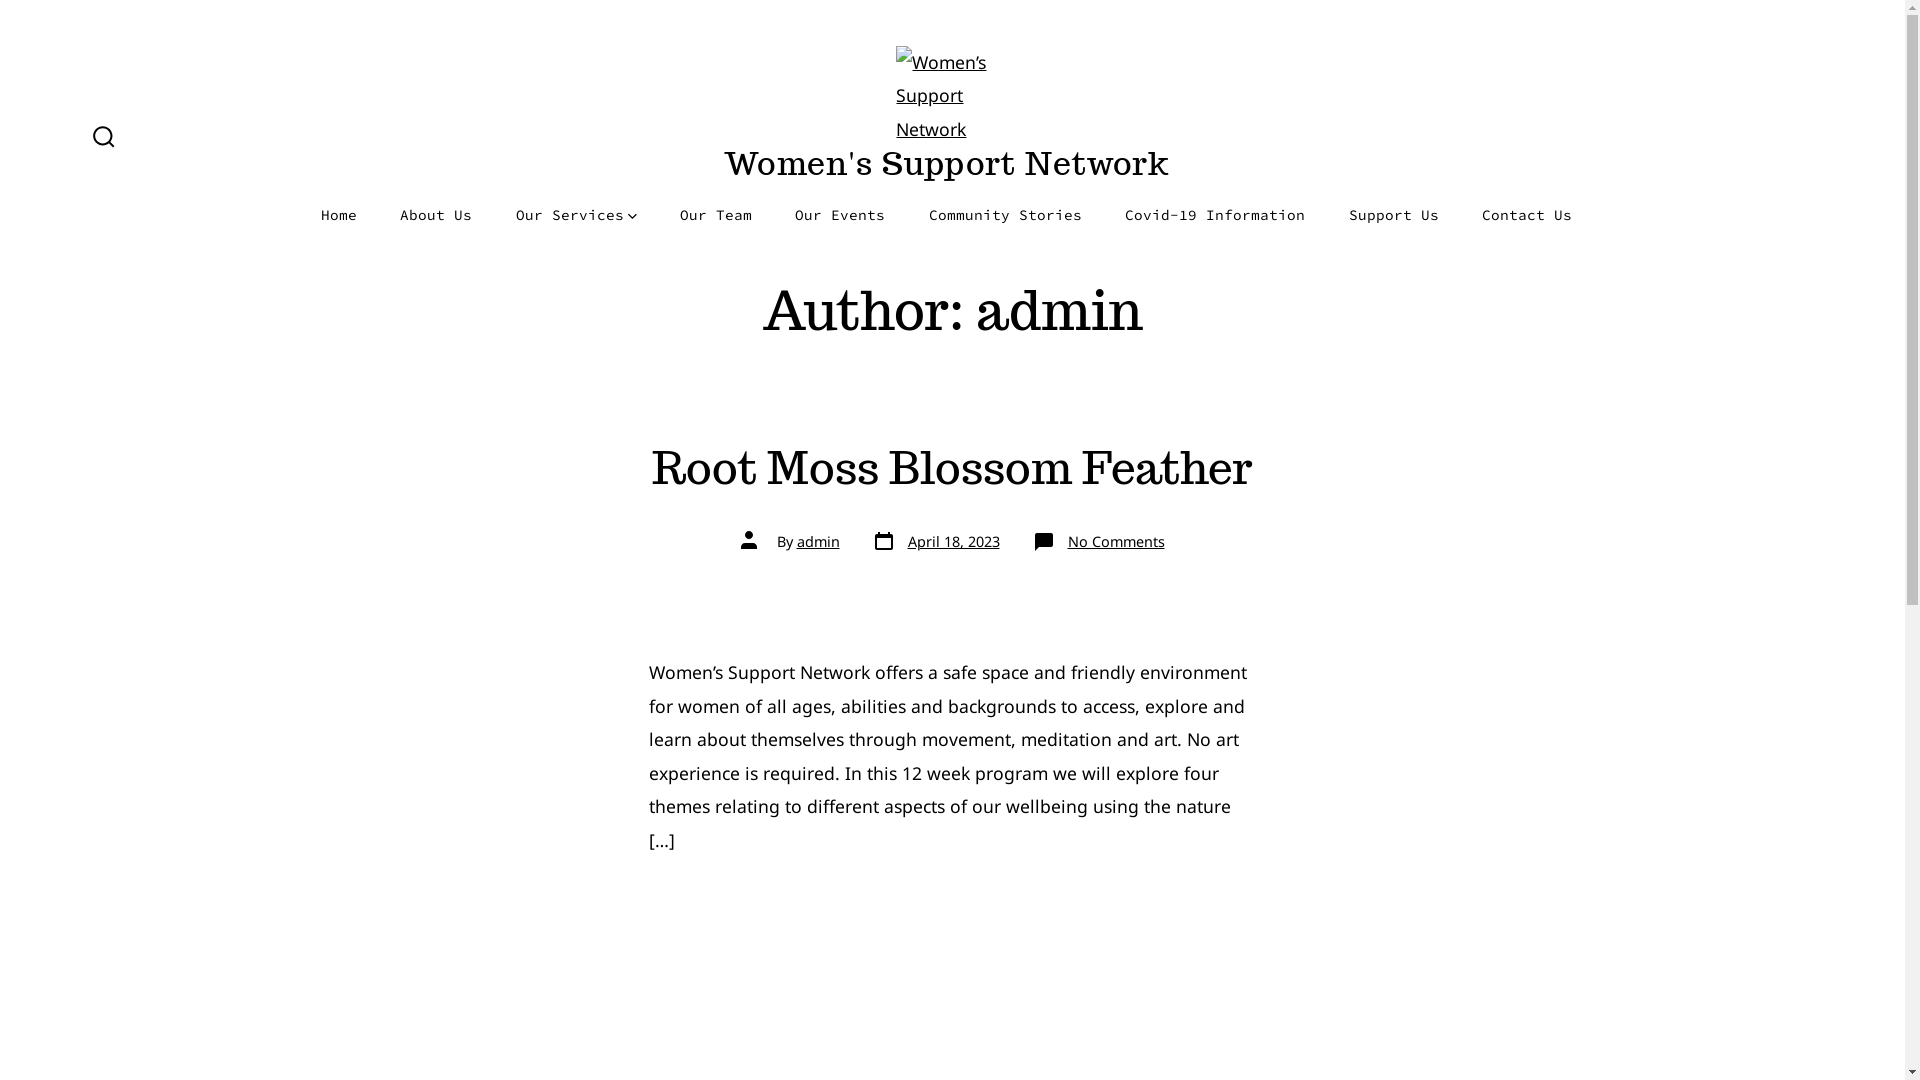 Image resolution: width=1920 pixels, height=1080 pixels. What do you see at coordinates (952, 468) in the screenshot?
I see `Root Moss Blossom Feather` at bounding box center [952, 468].